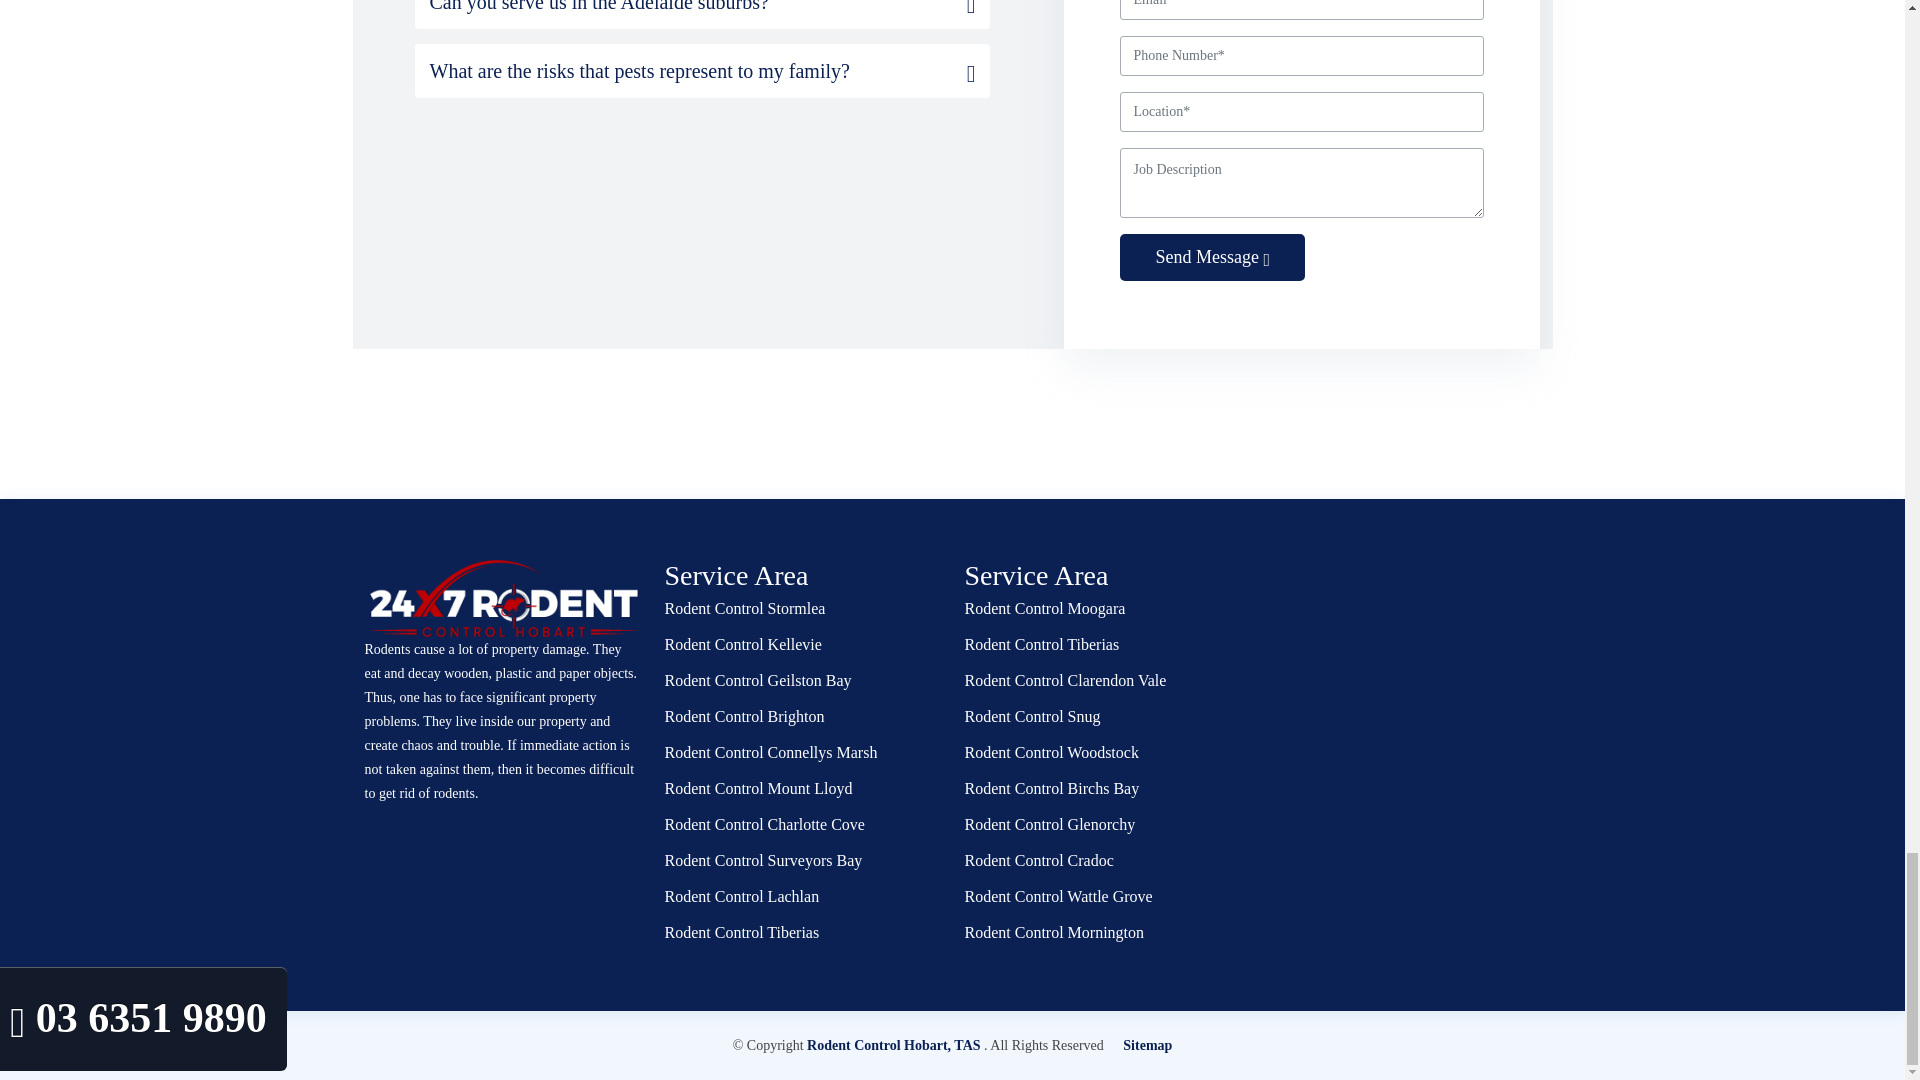  Describe the element at coordinates (1050, 753) in the screenshot. I see `Rodent Control Woodstock` at that location.